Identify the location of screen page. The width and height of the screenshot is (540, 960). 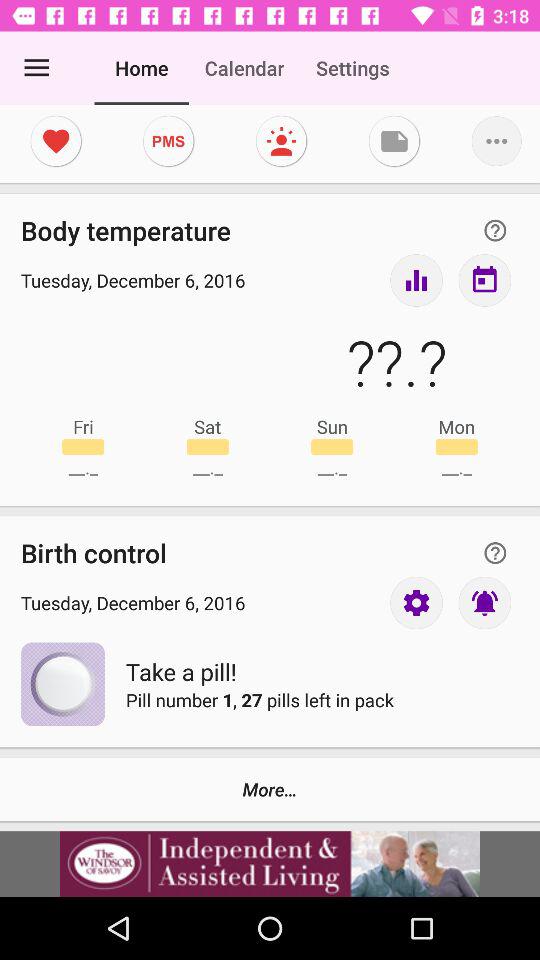
(281, 141).